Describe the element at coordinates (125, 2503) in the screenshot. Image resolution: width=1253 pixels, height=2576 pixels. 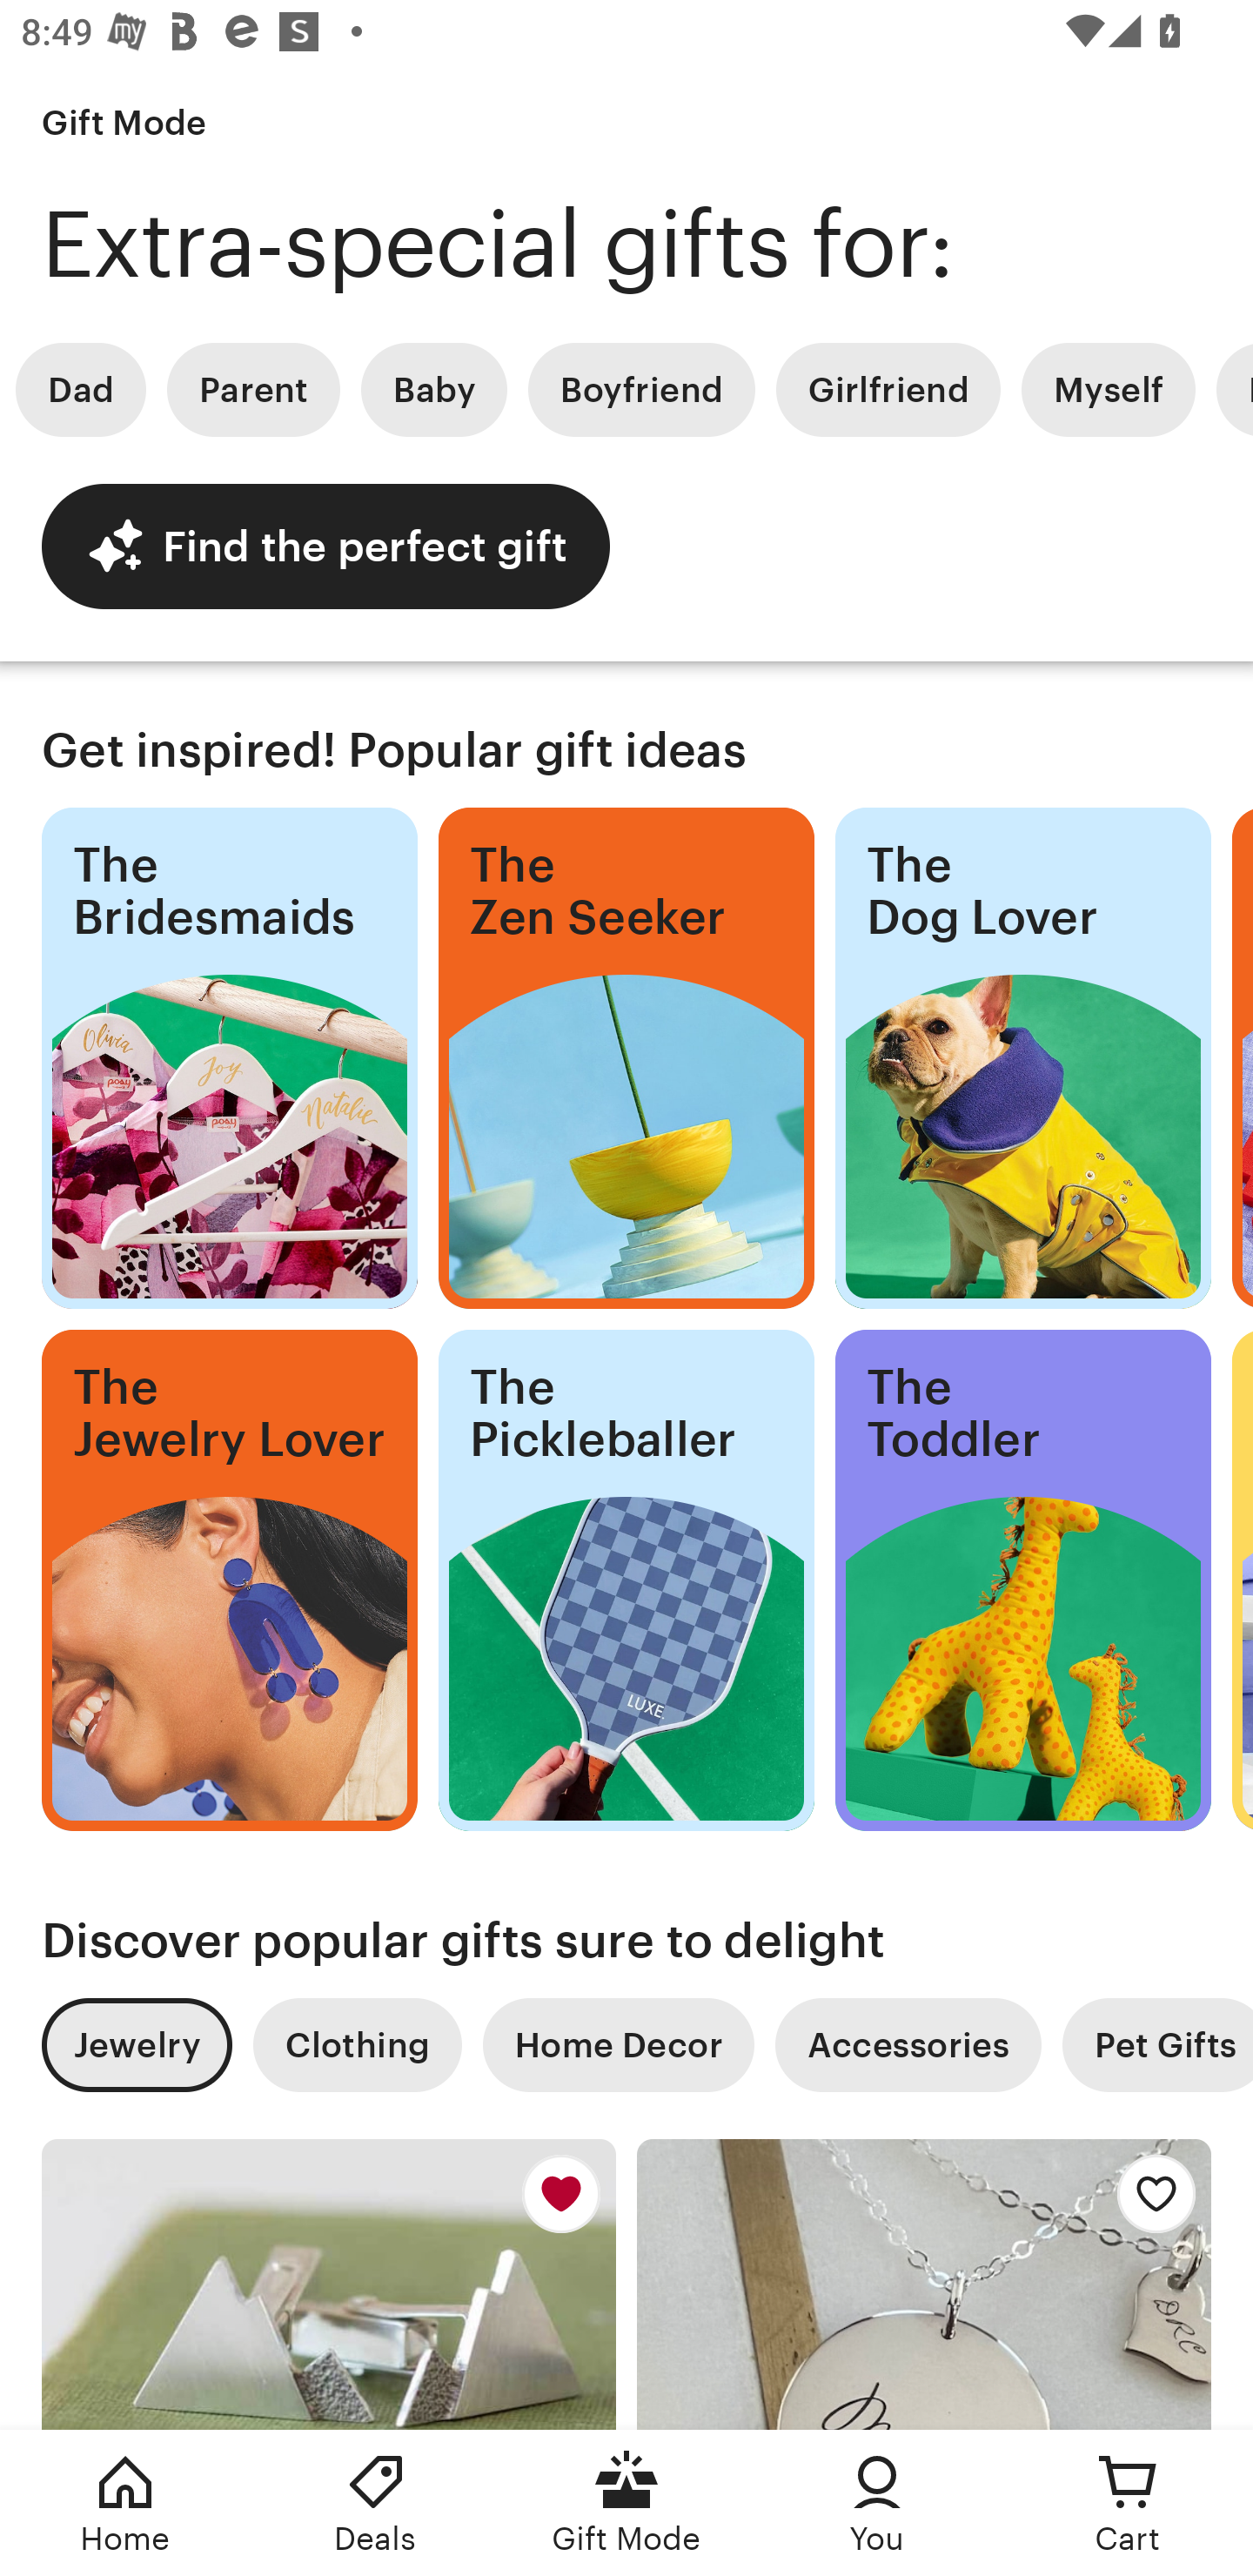
I see `Home` at that location.